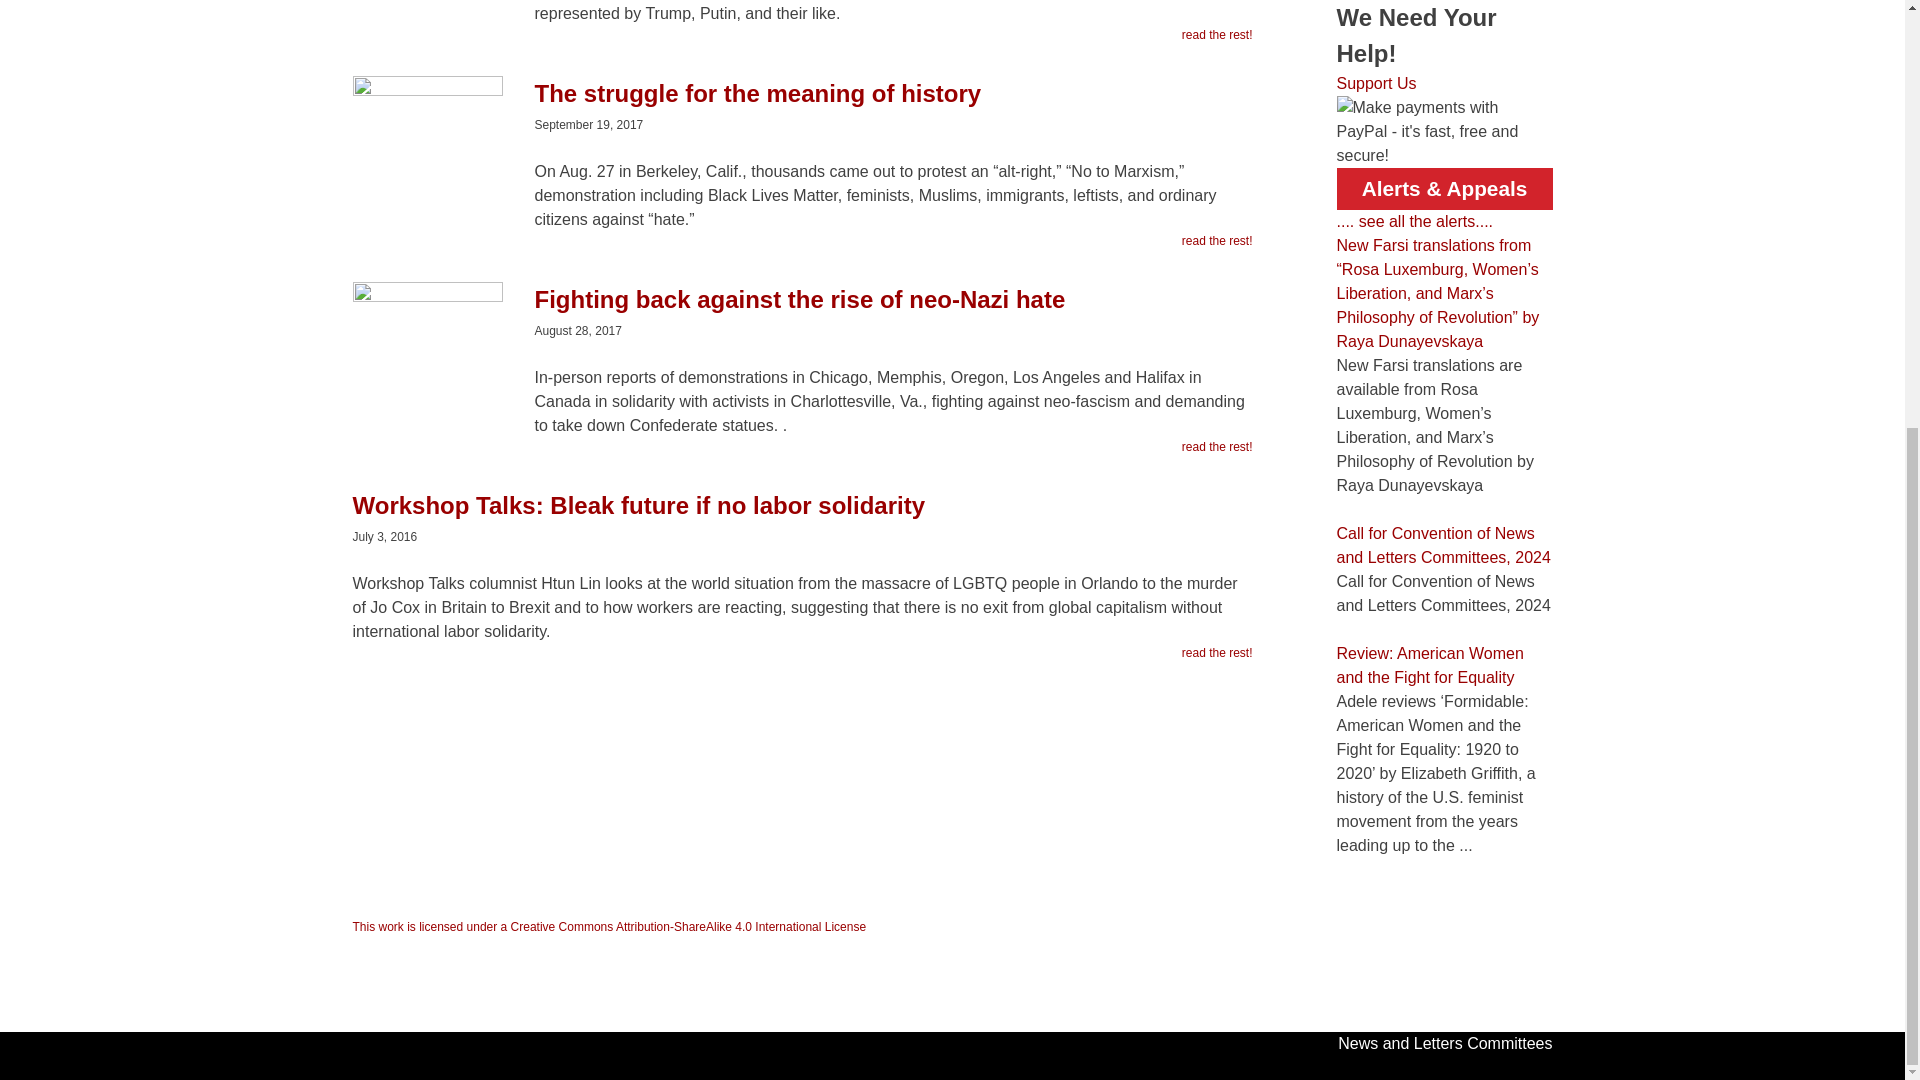 The image size is (1920, 1080). Describe the element at coordinates (801, 310) in the screenshot. I see `Fighting back against the rise of neo-Nazi hate` at that location.